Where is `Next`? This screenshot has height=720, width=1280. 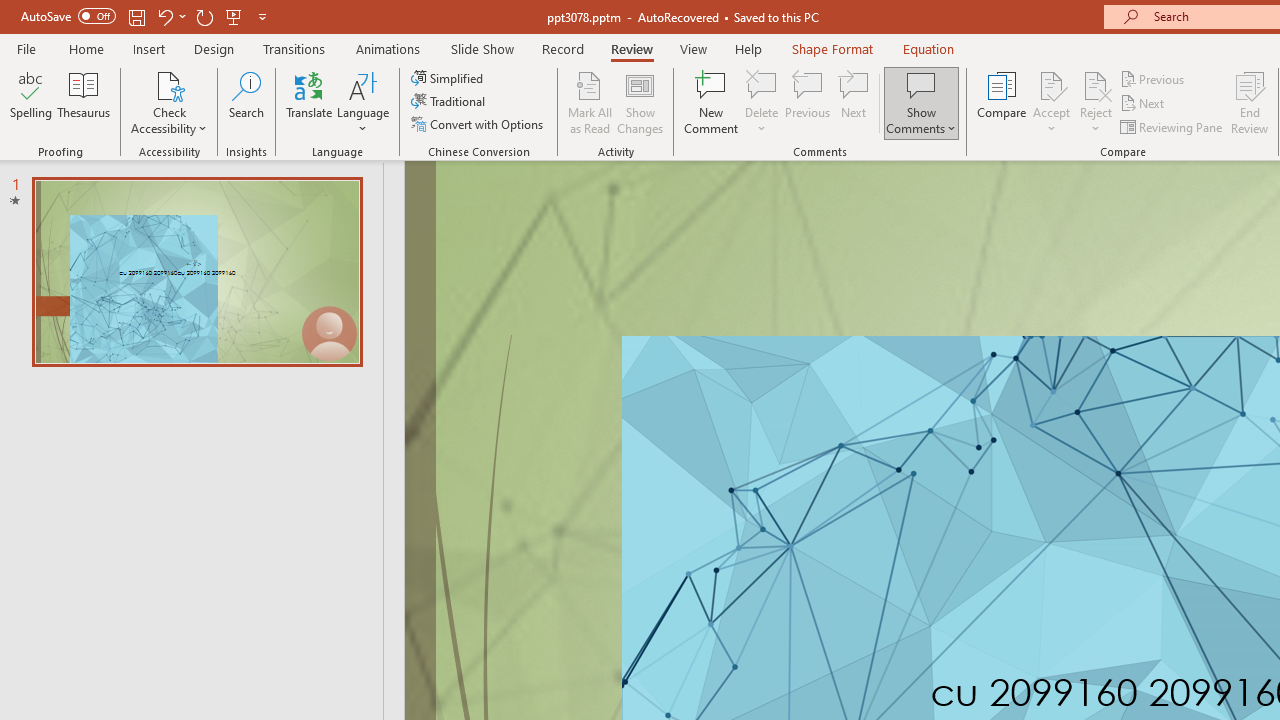 Next is located at coordinates (1144, 104).